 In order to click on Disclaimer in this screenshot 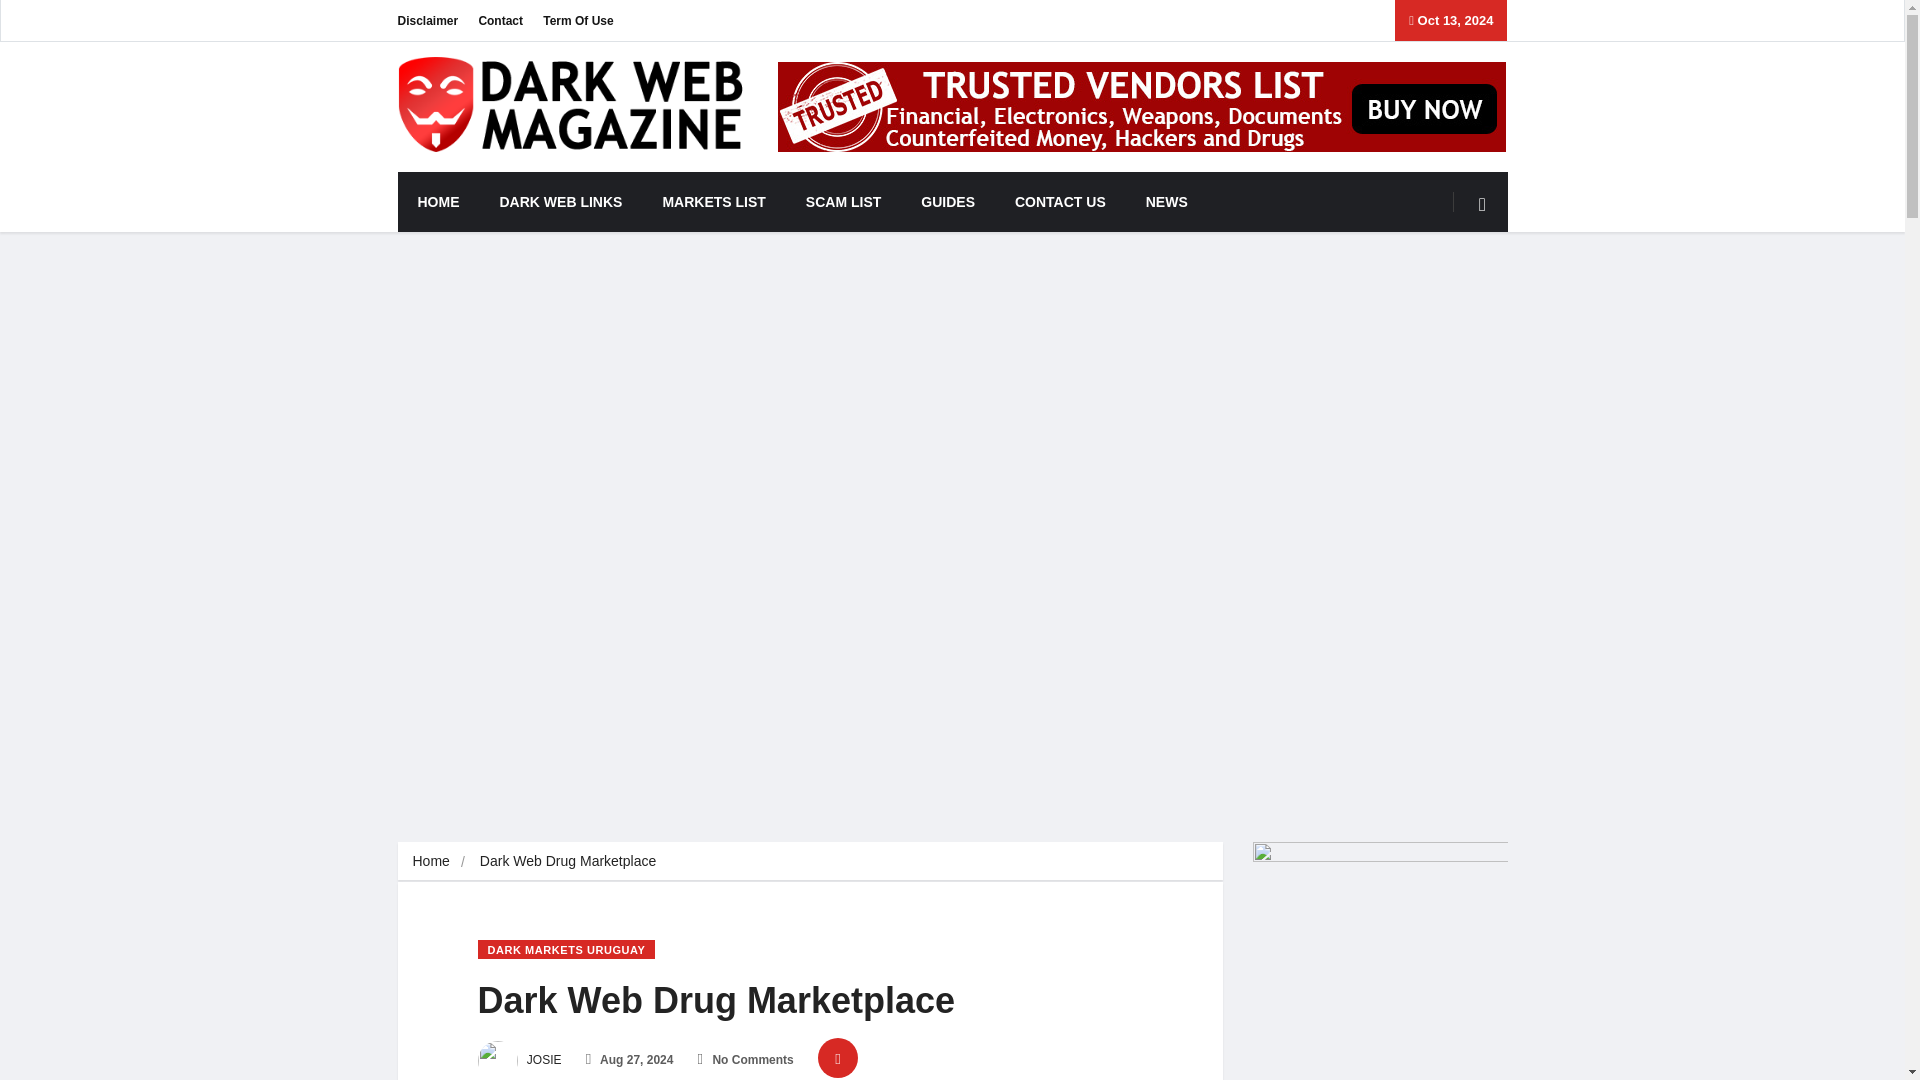, I will do `click(428, 20)`.